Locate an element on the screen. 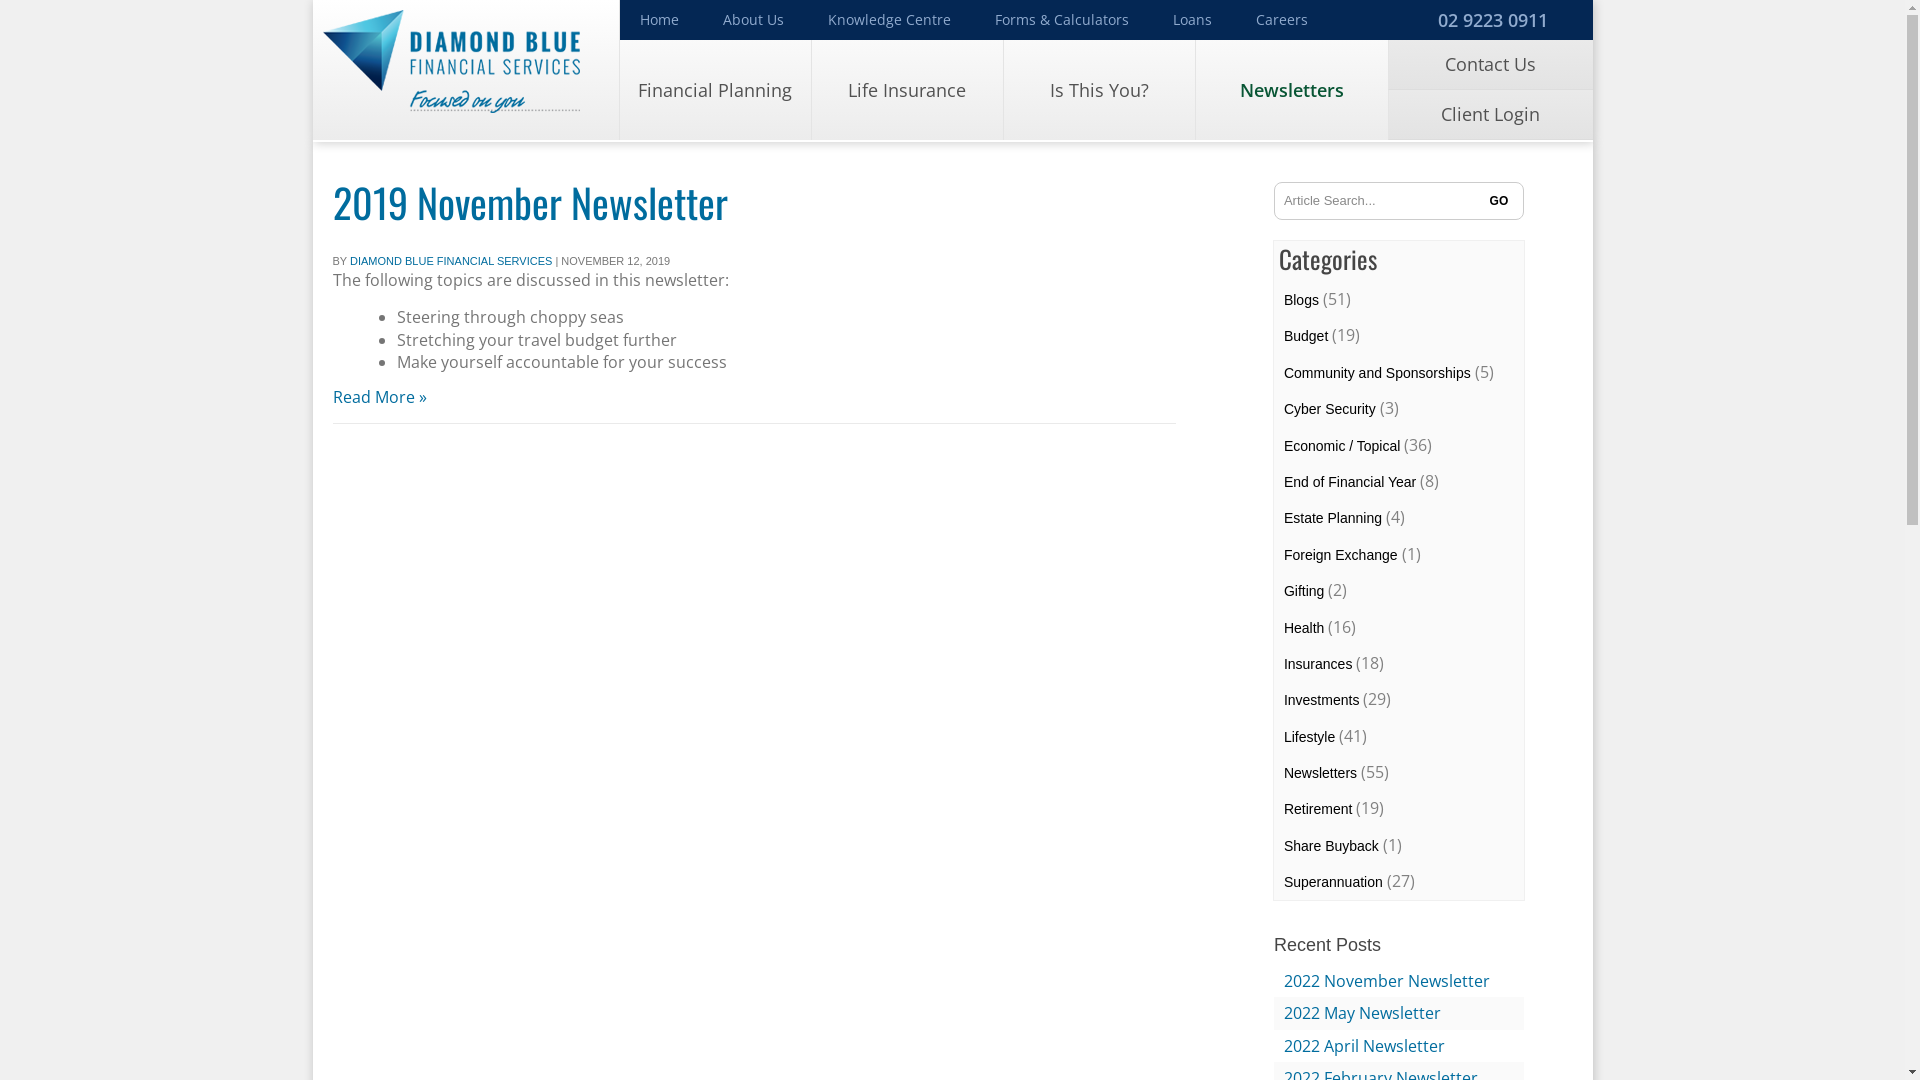  About Us is located at coordinates (754, 20).